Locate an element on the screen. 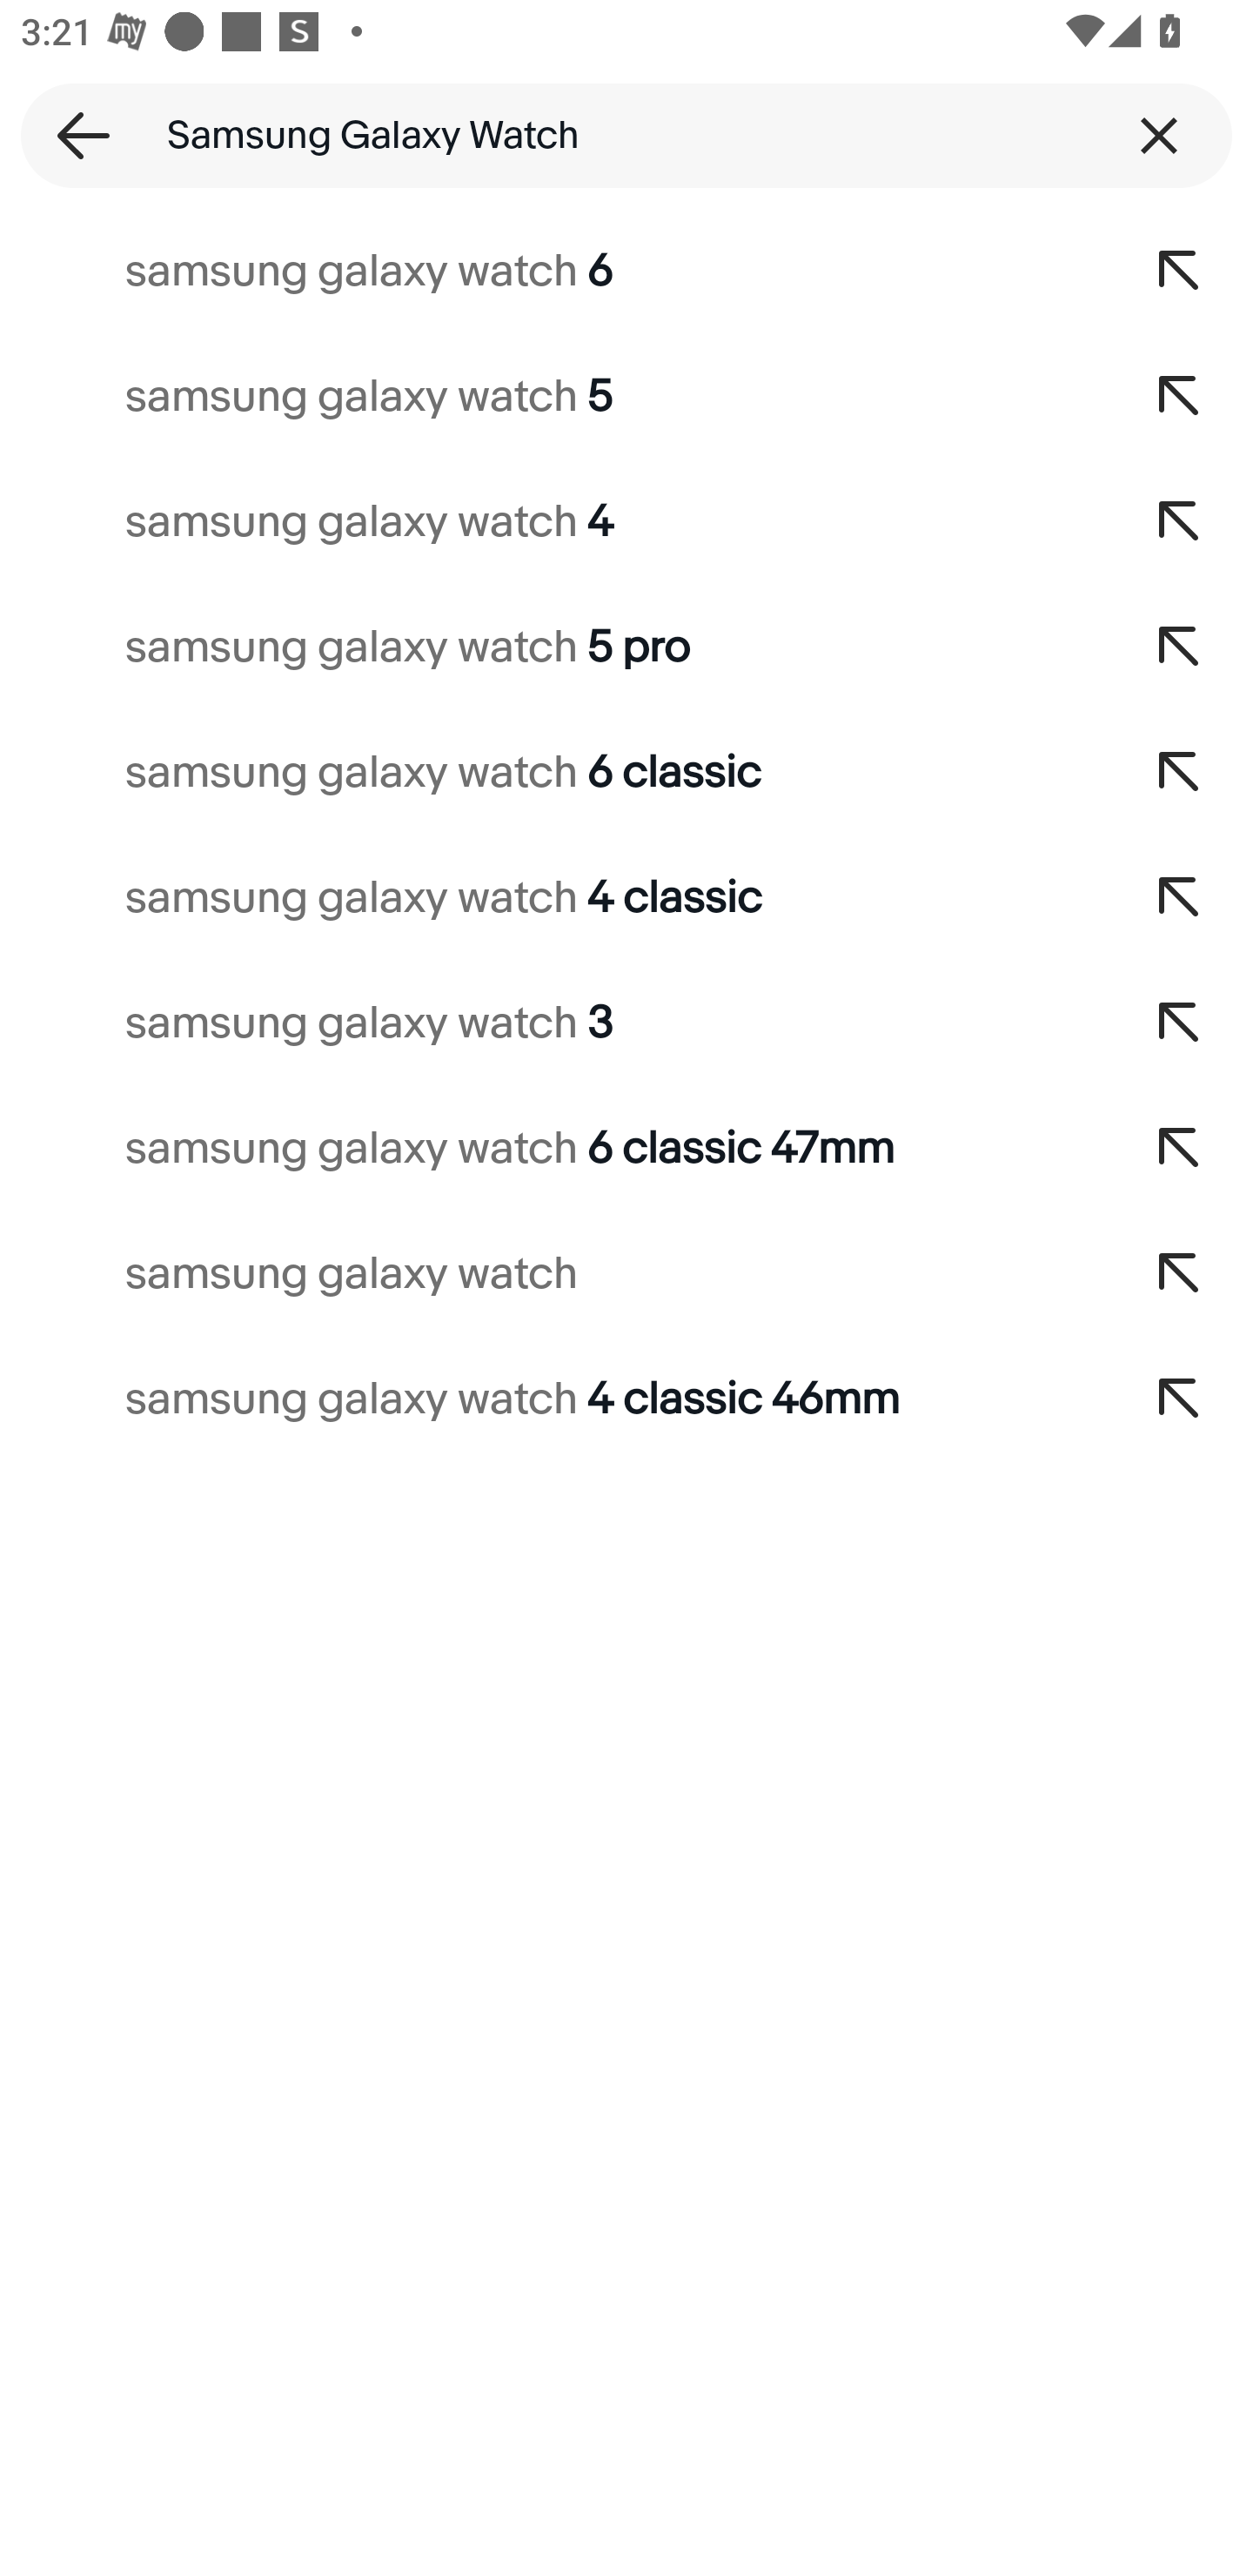  Add to search query,samsung galaxy watch is located at coordinates (1180, 1274).